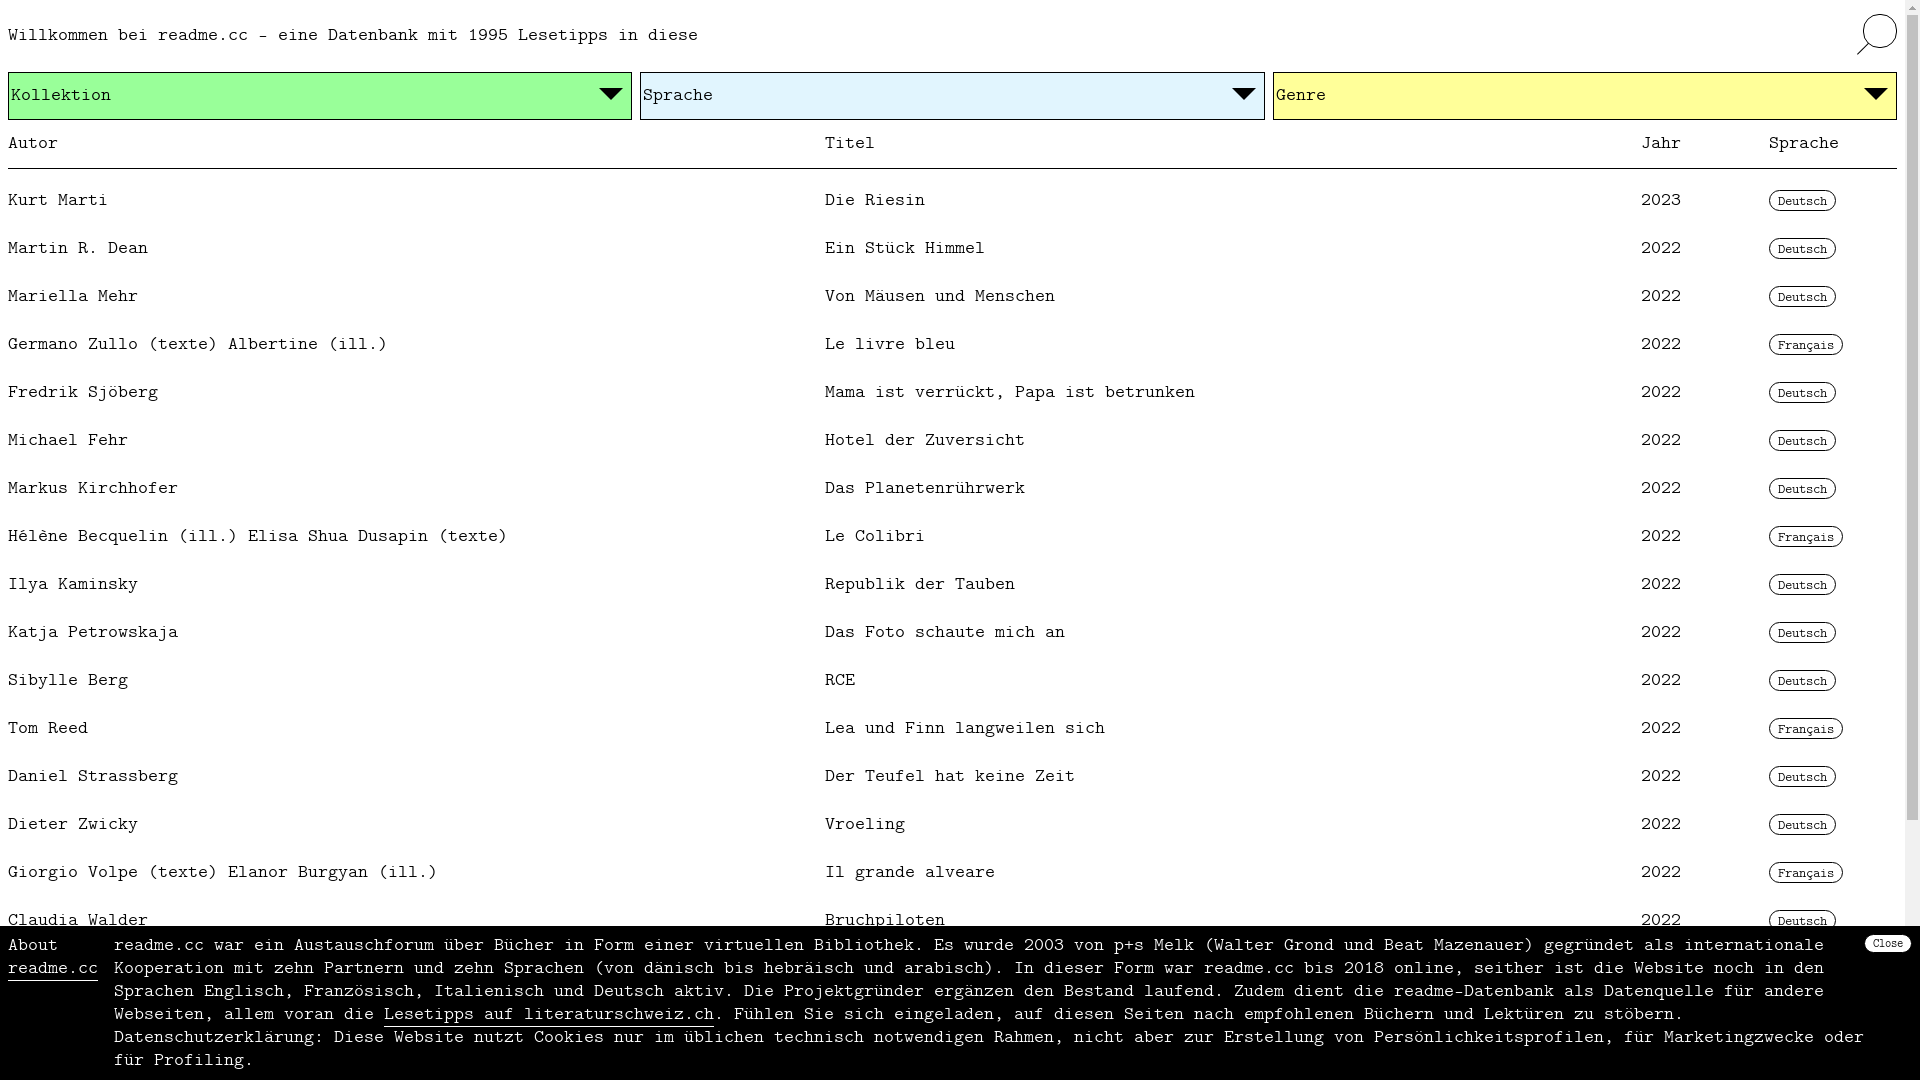 The image size is (1920, 1080). What do you see at coordinates (952, 777) in the screenshot?
I see `Daniel Strassberg
Der Teufel hat keine Zeit
2022
Deutsch` at bounding box center [952, 777].